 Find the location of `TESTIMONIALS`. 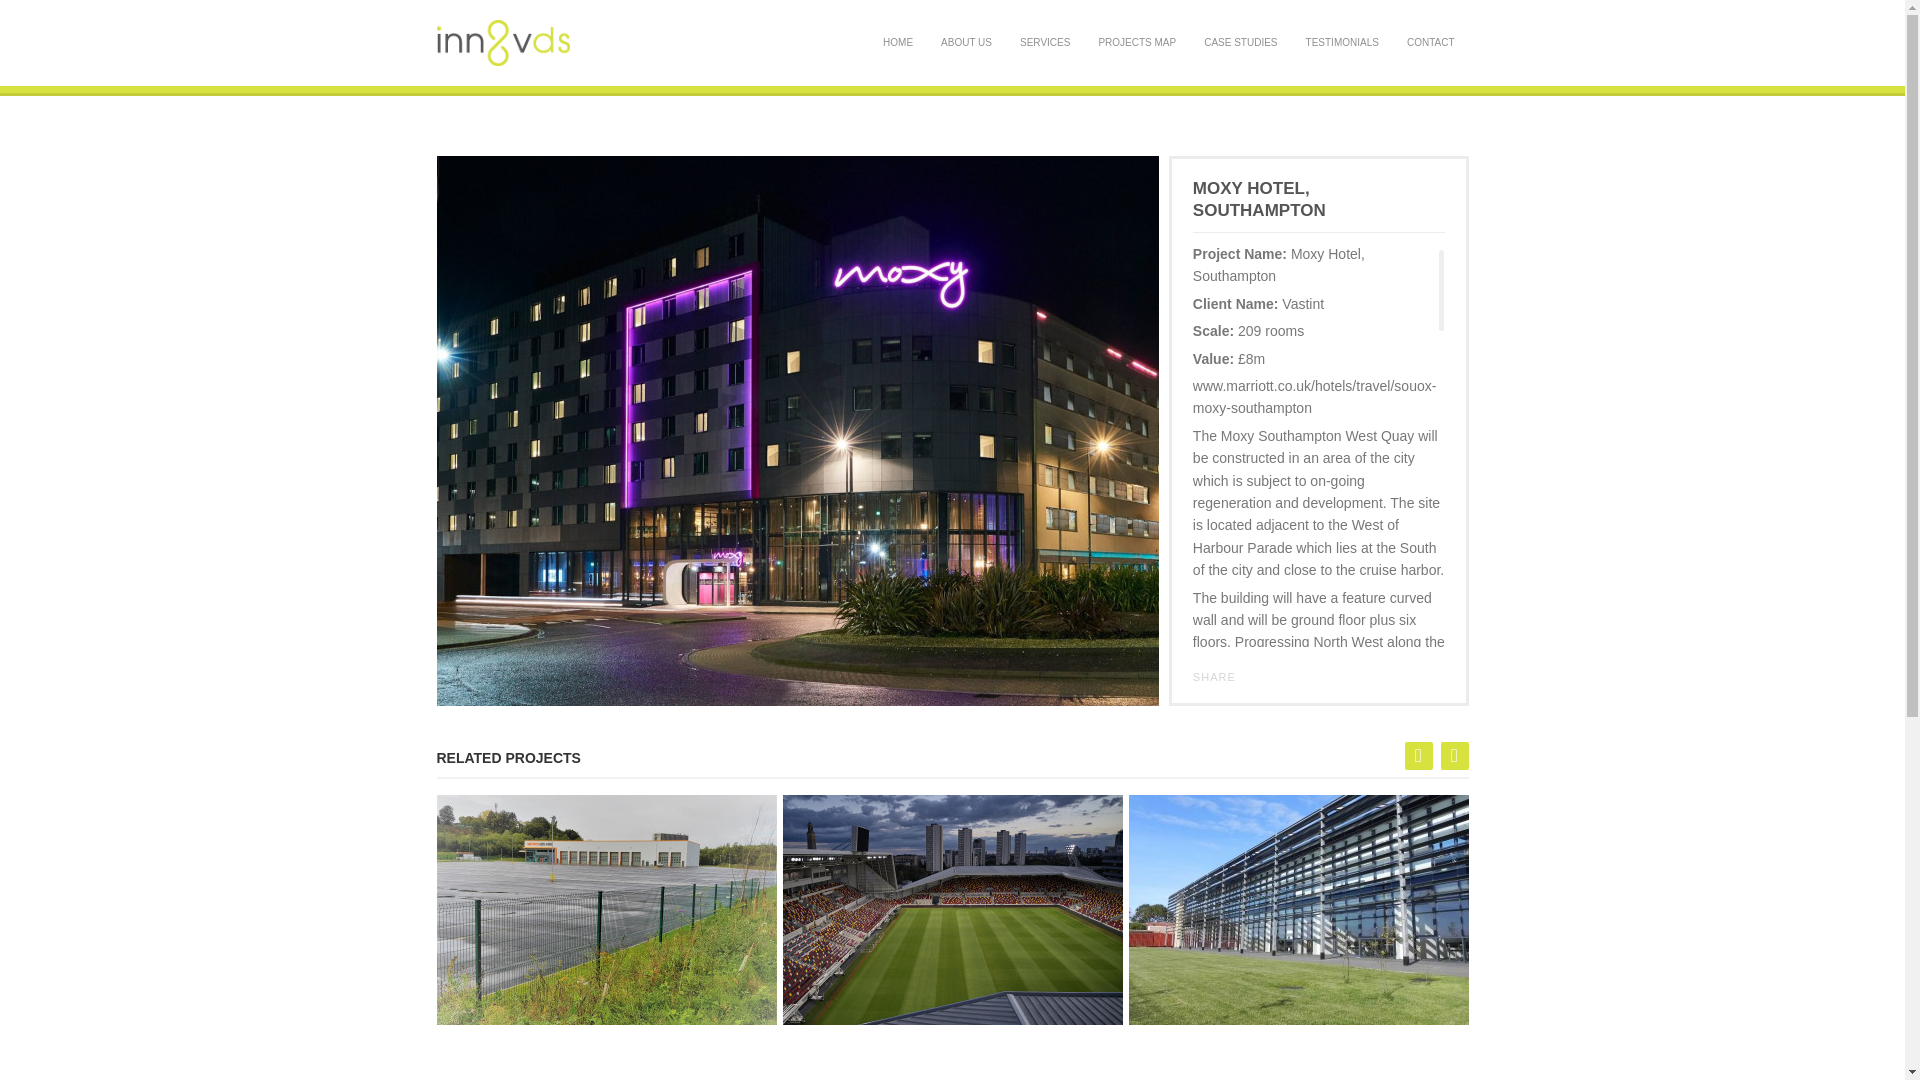

TESTIMONIALS is located at coordinates (1342, 42).